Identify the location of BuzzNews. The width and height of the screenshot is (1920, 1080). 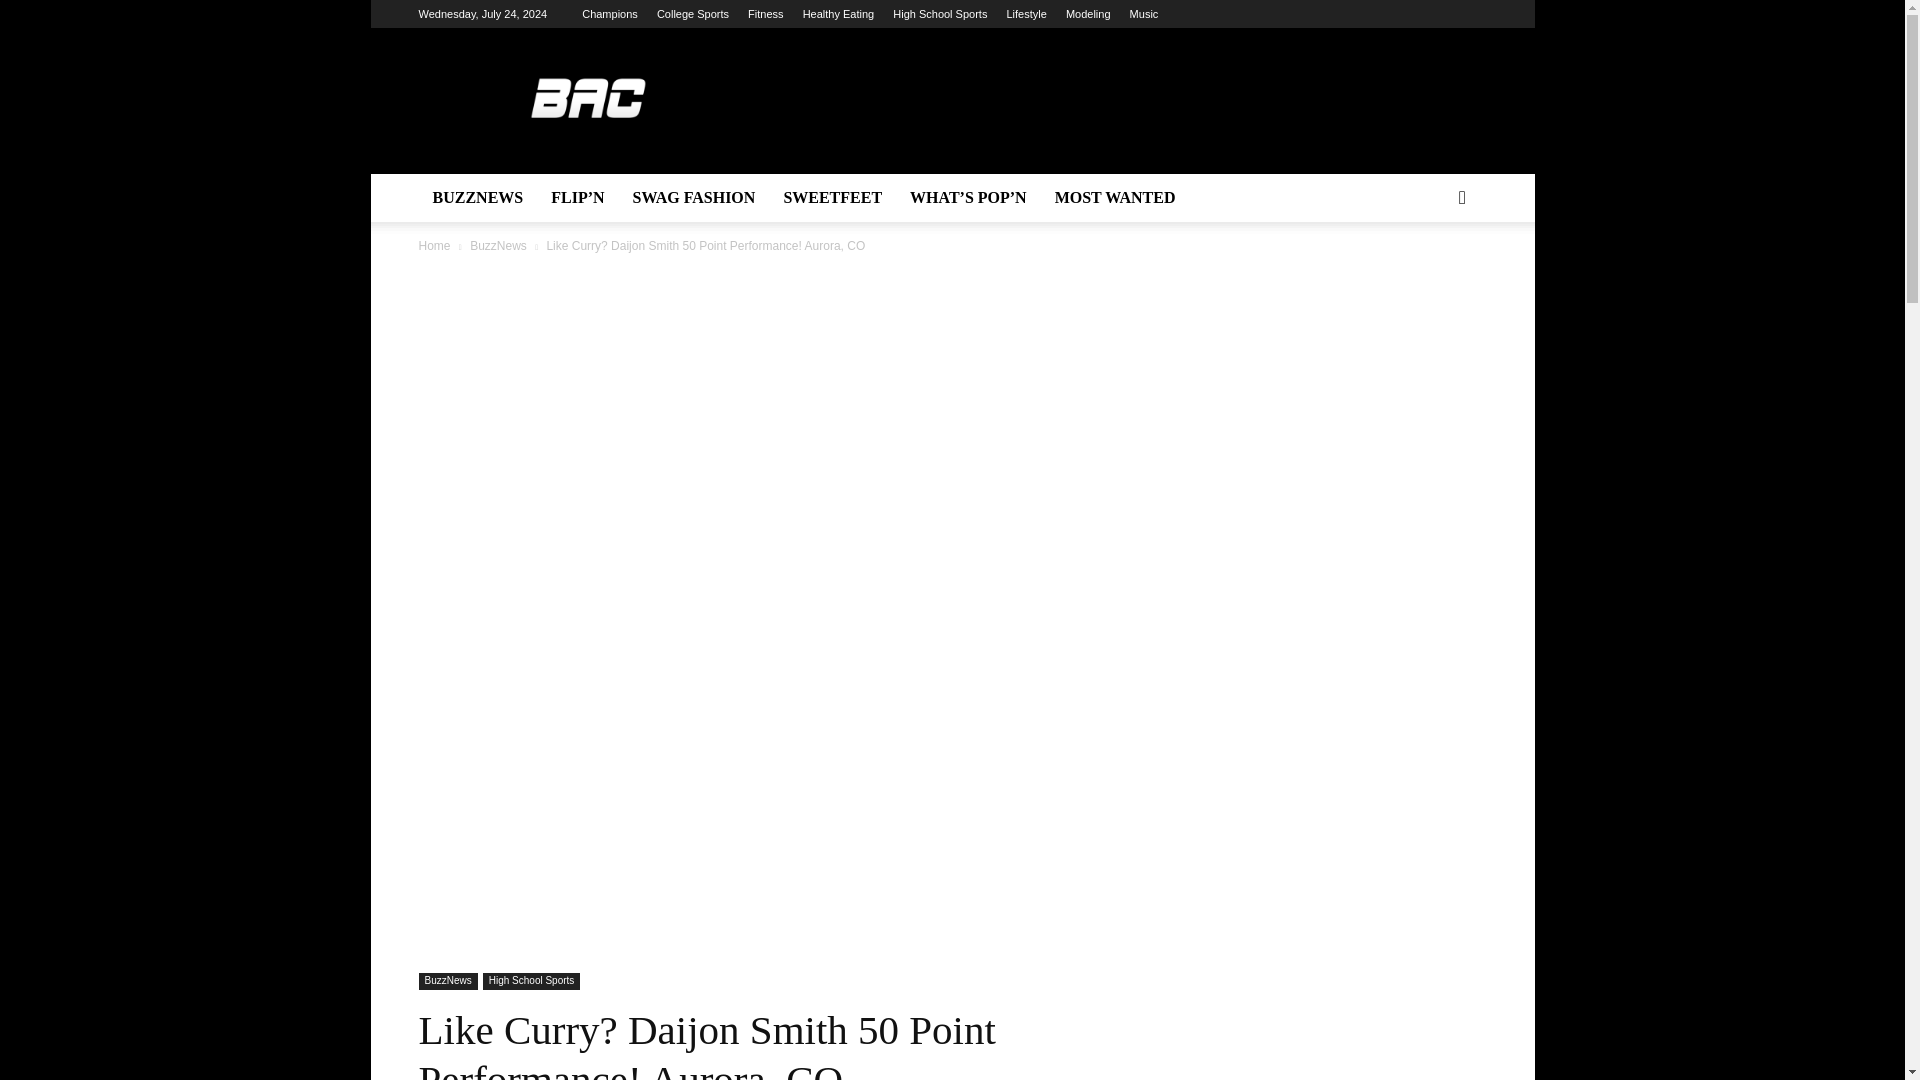
(447, 982).